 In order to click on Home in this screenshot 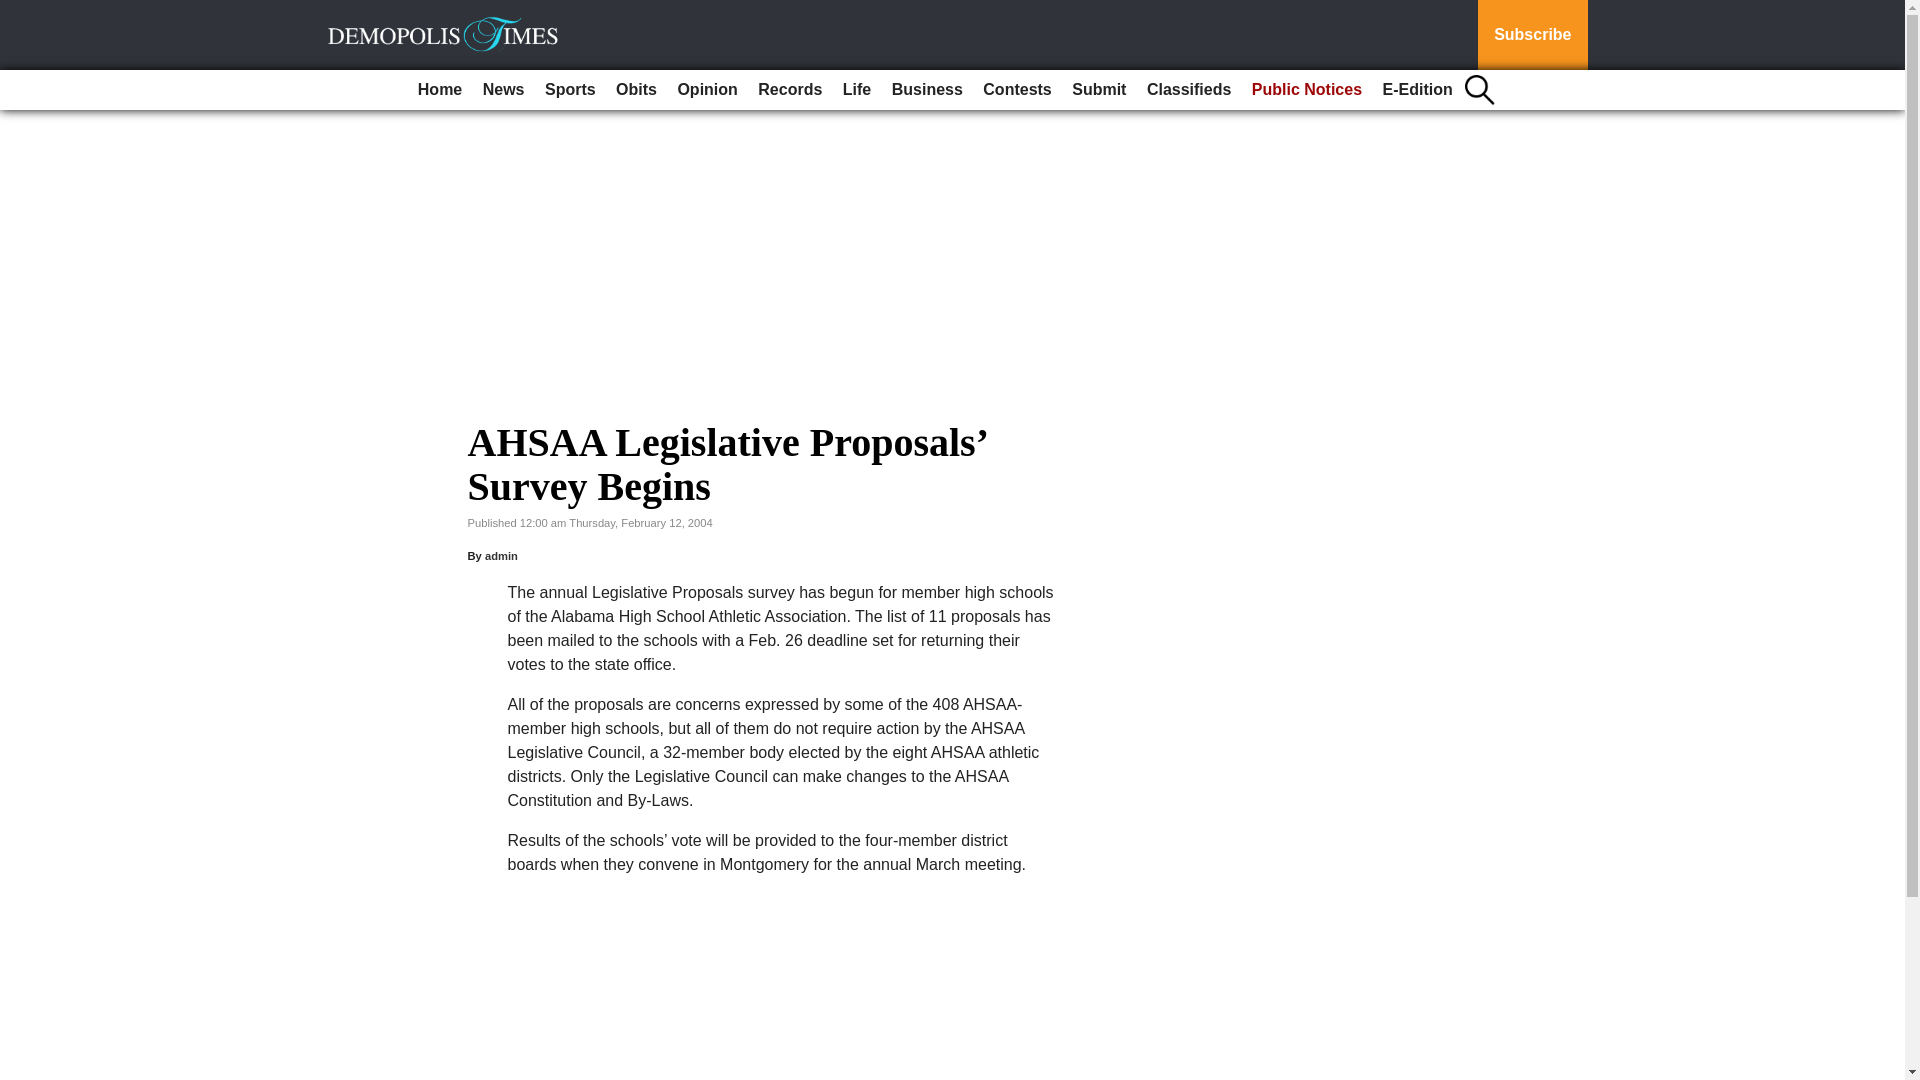, I will do `click(440, 90)`.